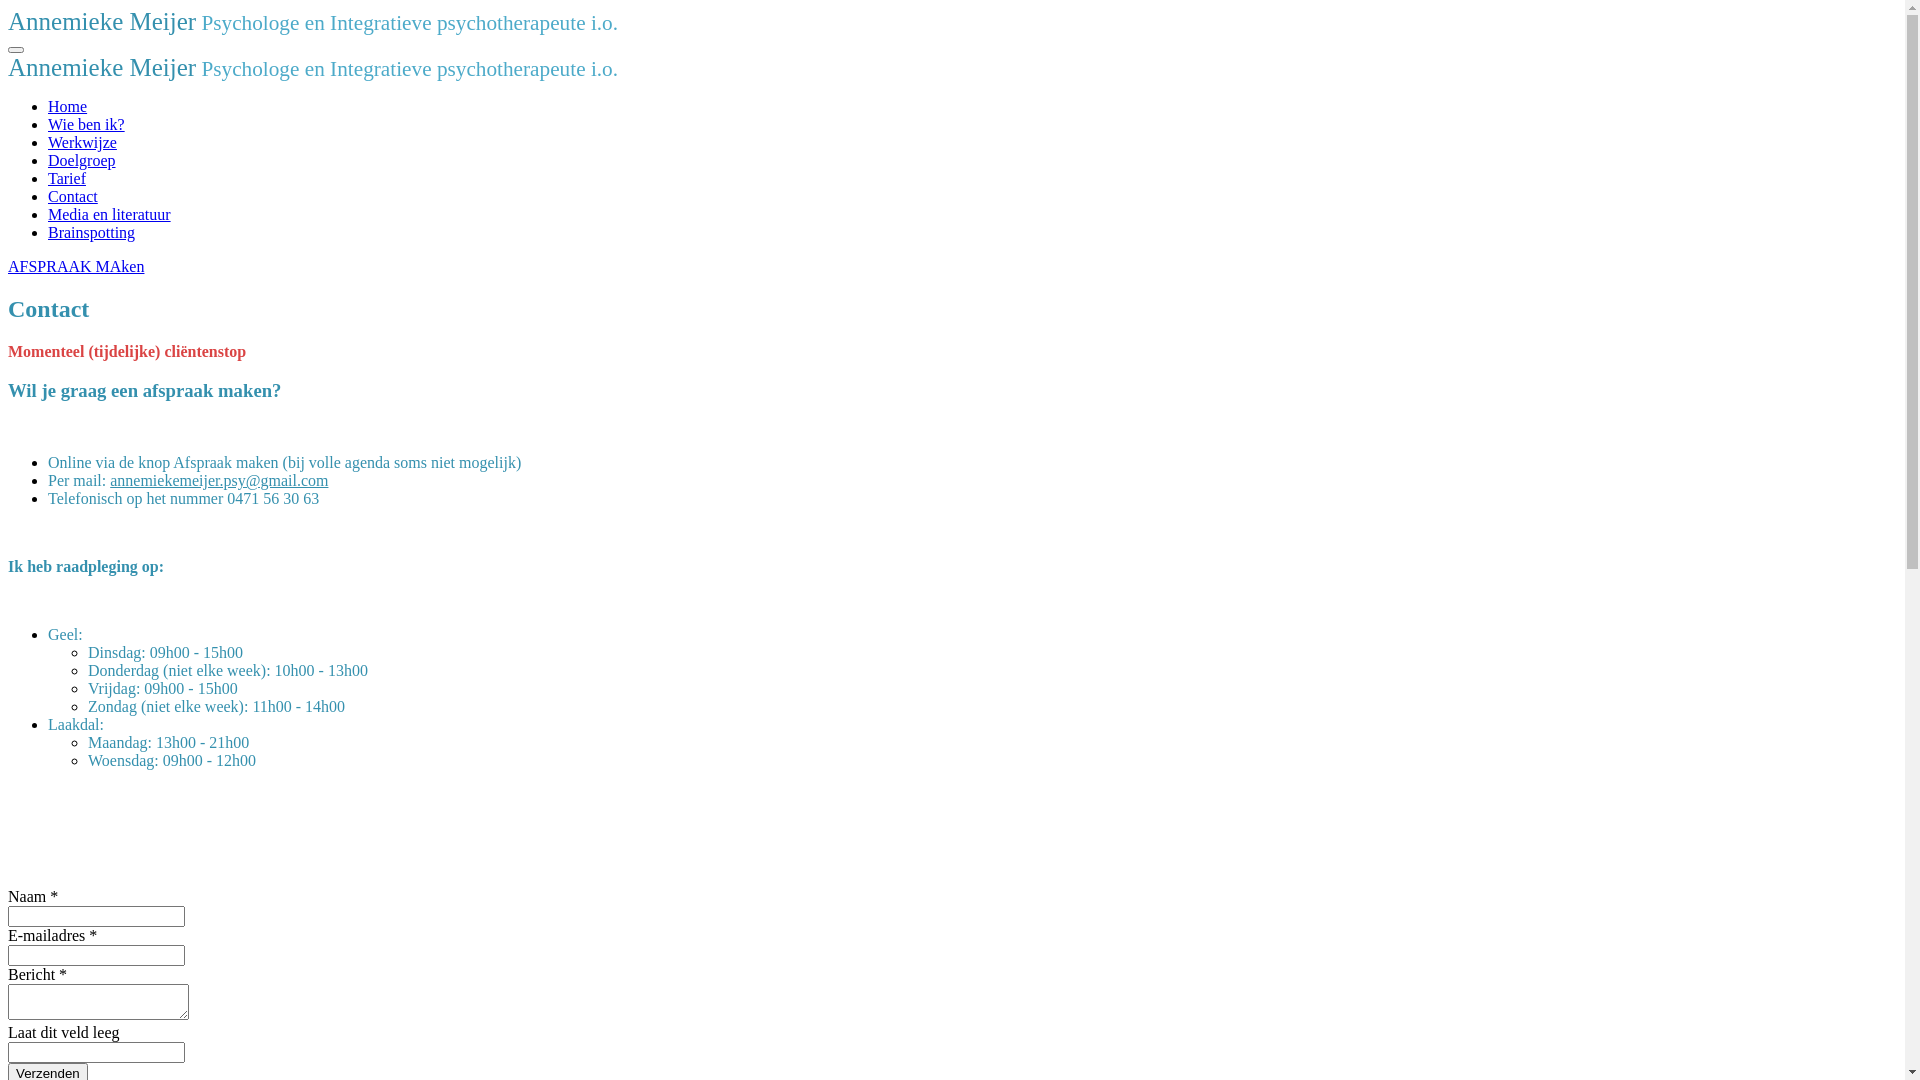  What do you see at coordinates (82, 160) in the screenshot?
I see `Doelgroep` at bounding box center [82, 160].